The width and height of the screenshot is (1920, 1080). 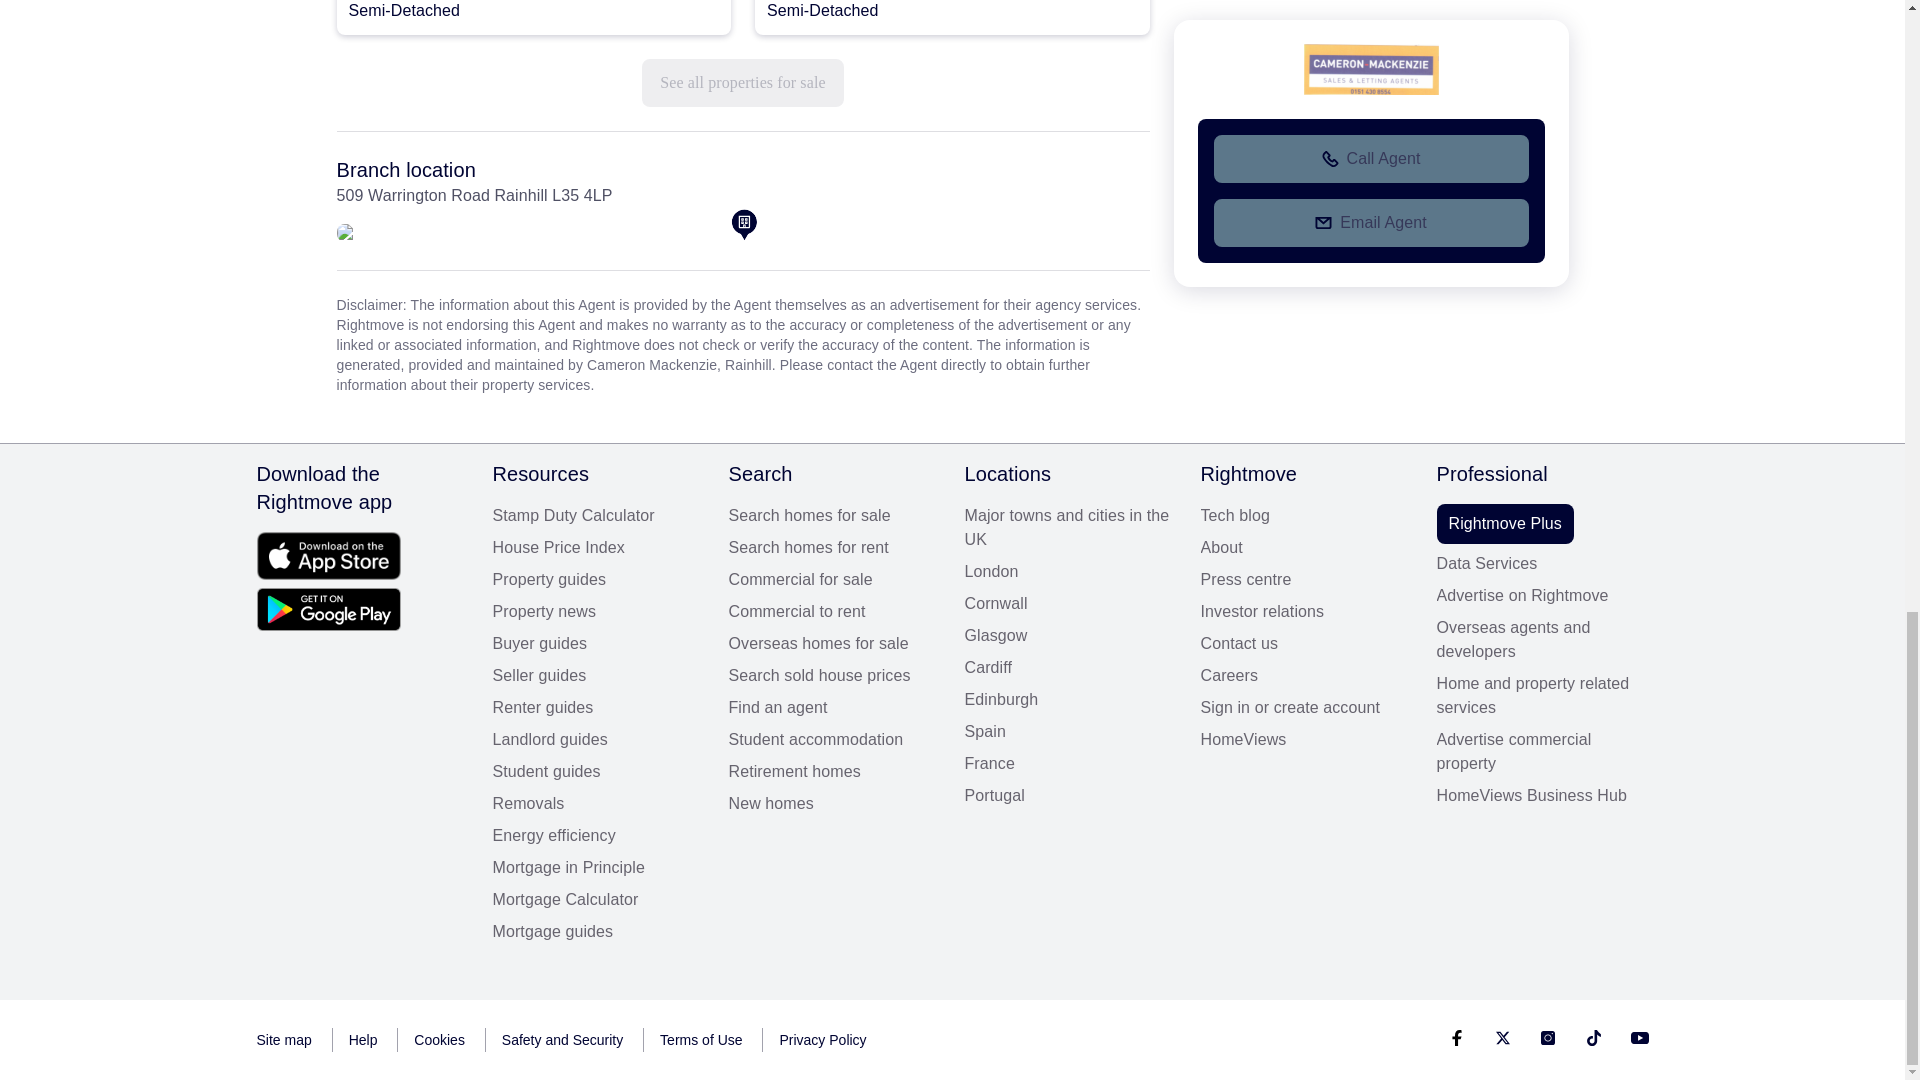 What do you see at coordinates (834, 643) in the screenshot?
I see `Overseas homes for sale` at bounding box center [834, 643].